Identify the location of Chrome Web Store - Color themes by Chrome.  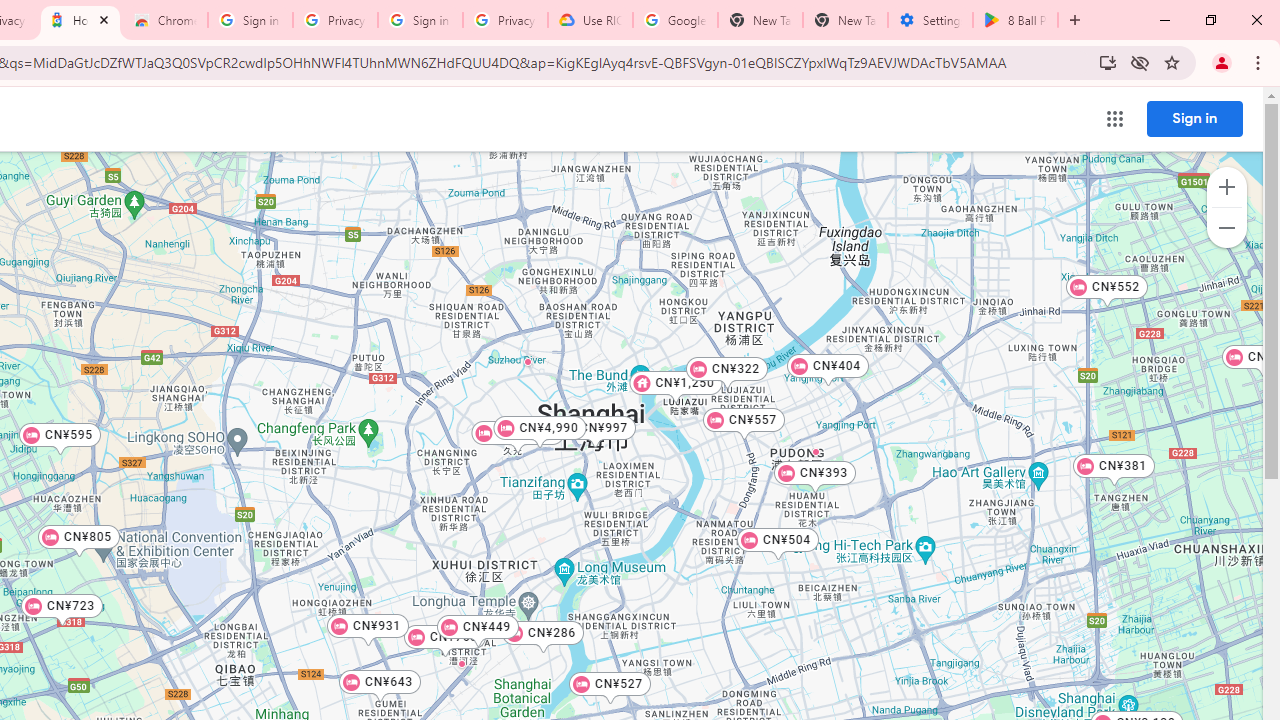
(165, 20).